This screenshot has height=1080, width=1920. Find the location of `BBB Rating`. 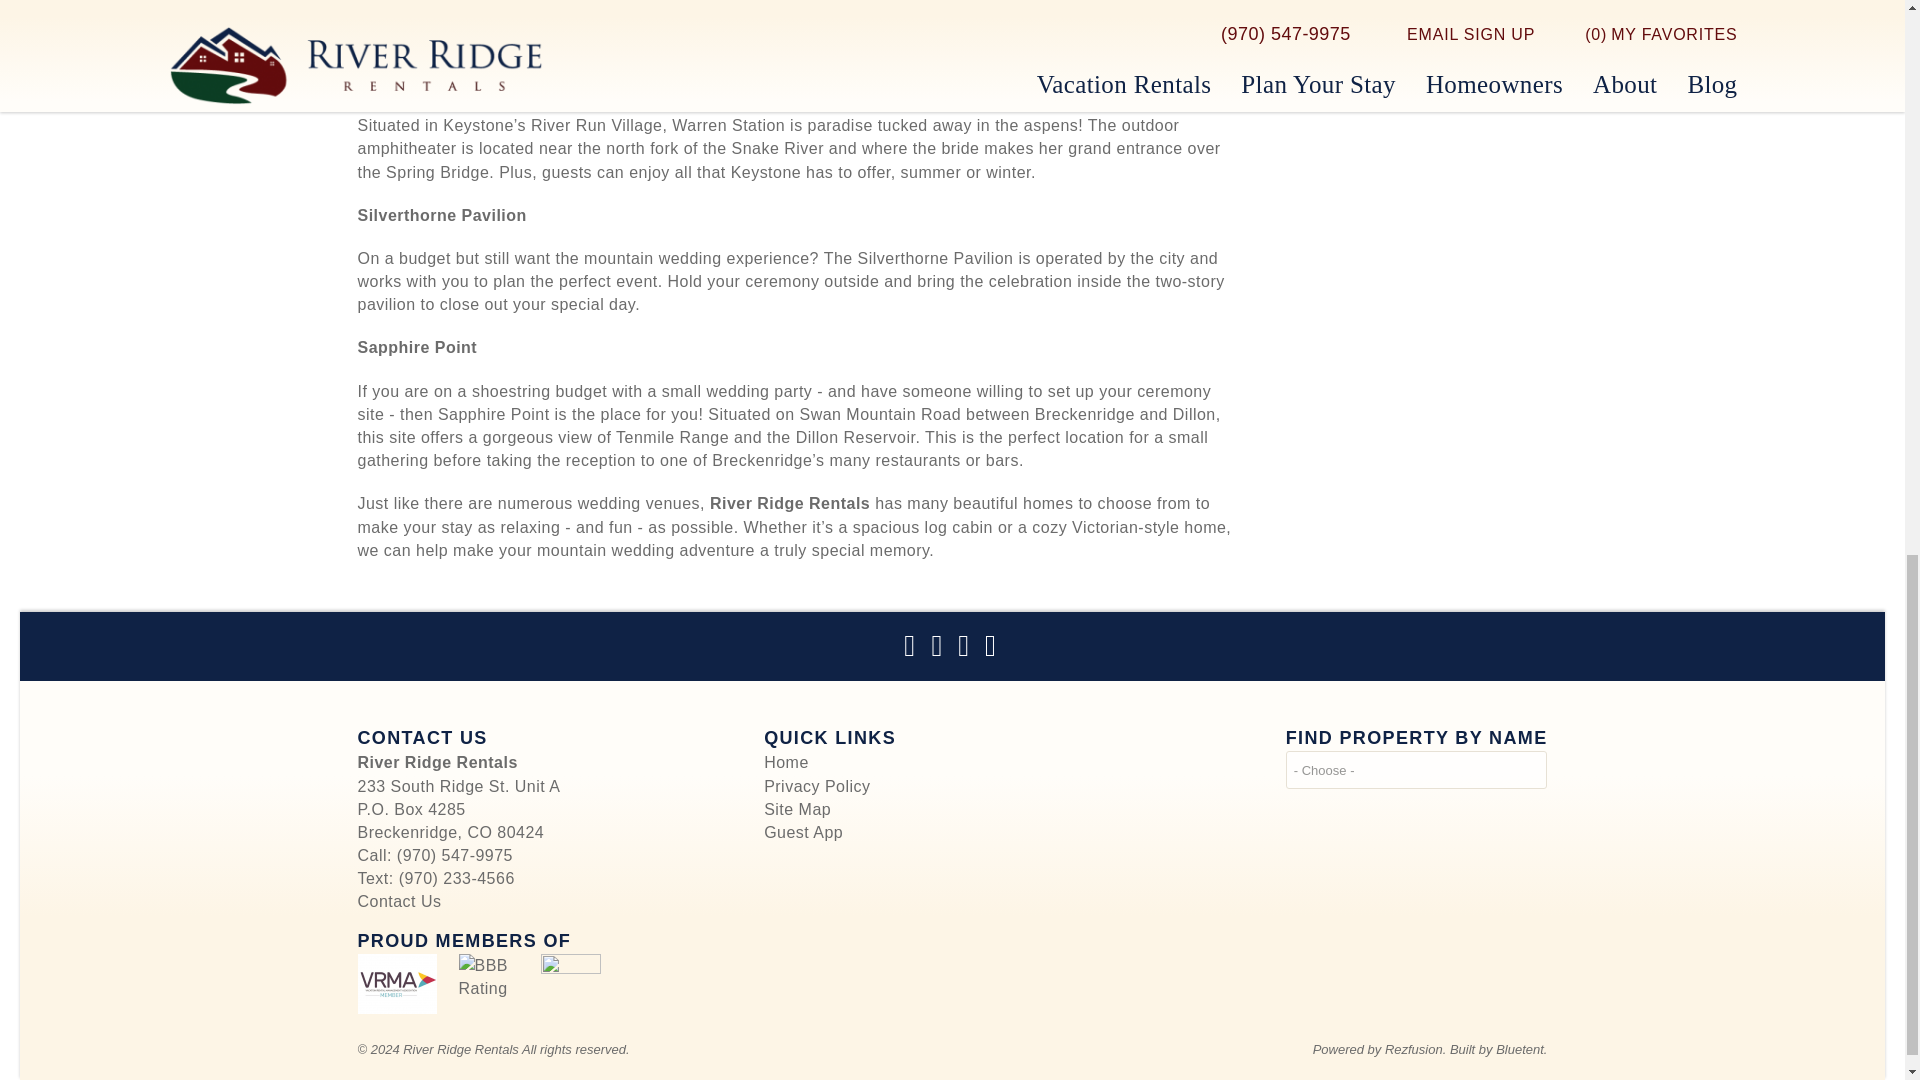

BBB Rating is located at coordinates (488, 984).